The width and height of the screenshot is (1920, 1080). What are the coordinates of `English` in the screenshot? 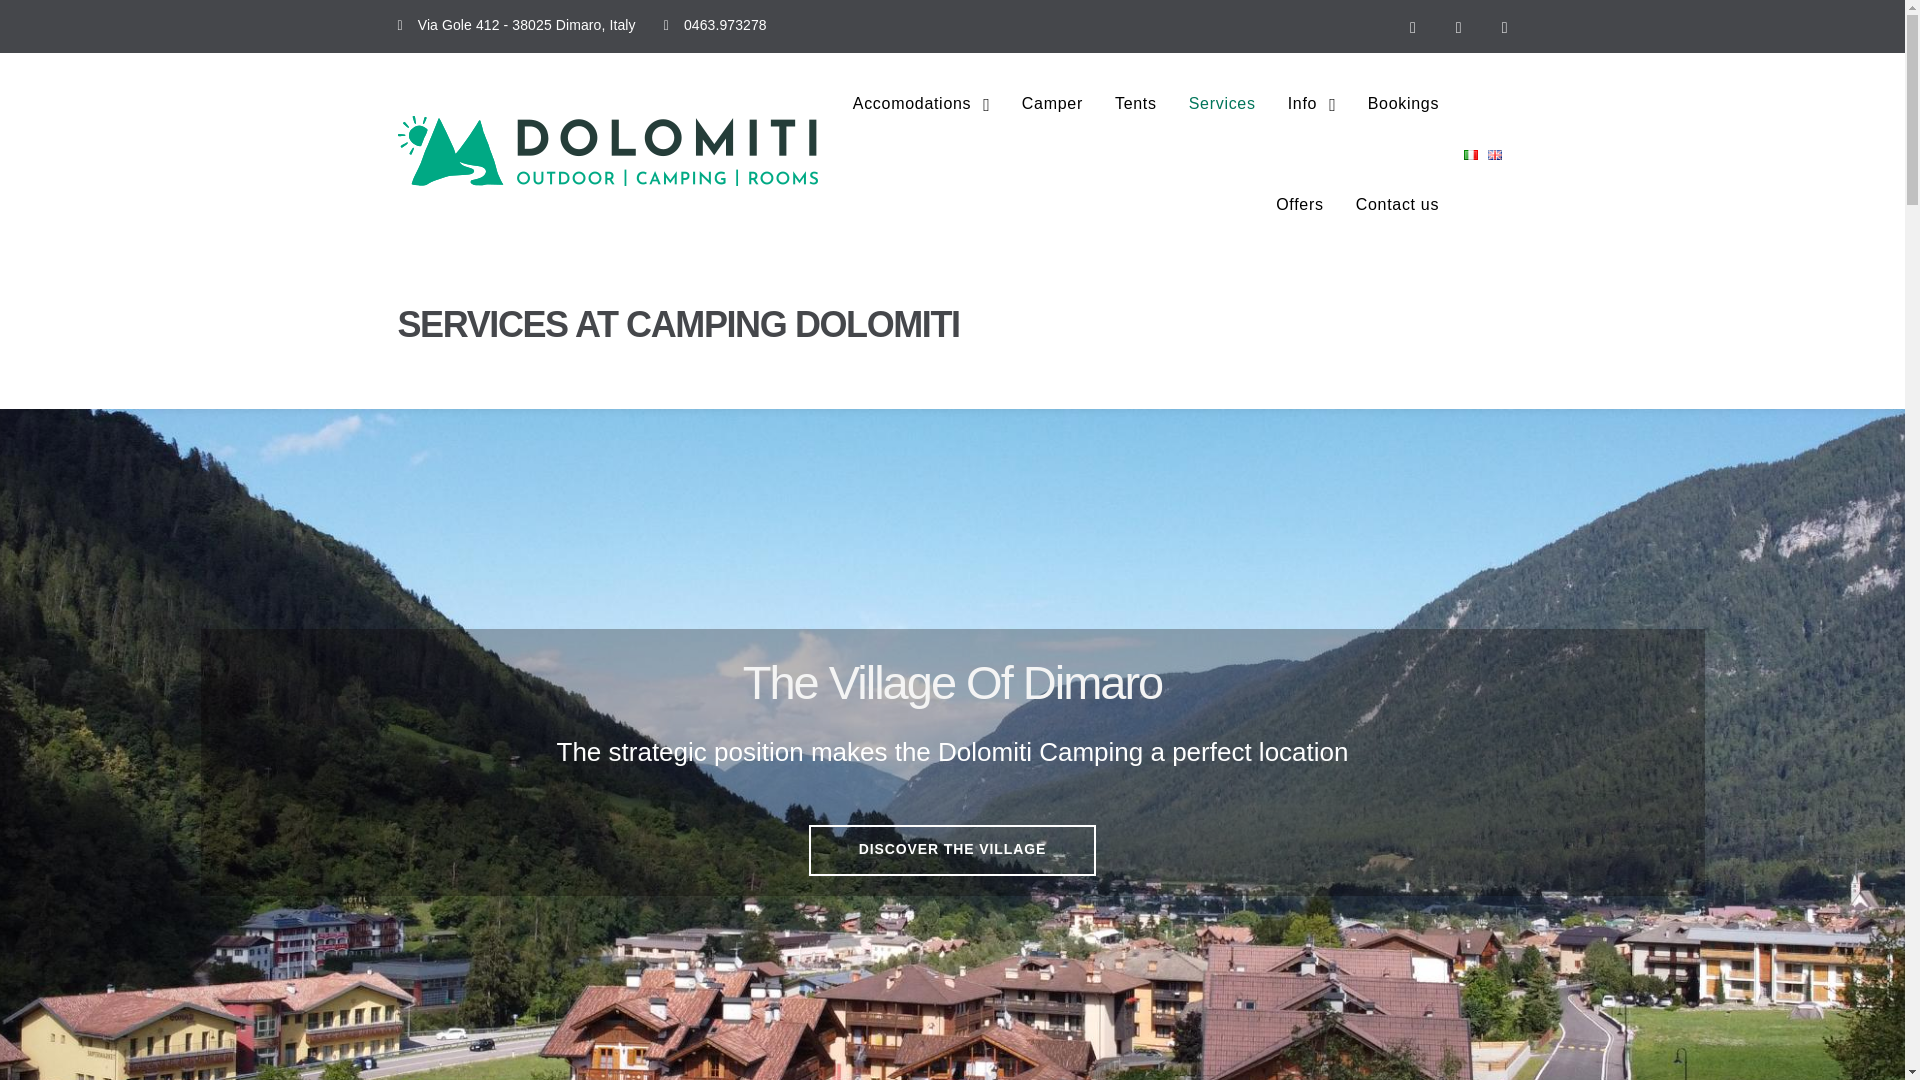 It's located at (1494, 154).